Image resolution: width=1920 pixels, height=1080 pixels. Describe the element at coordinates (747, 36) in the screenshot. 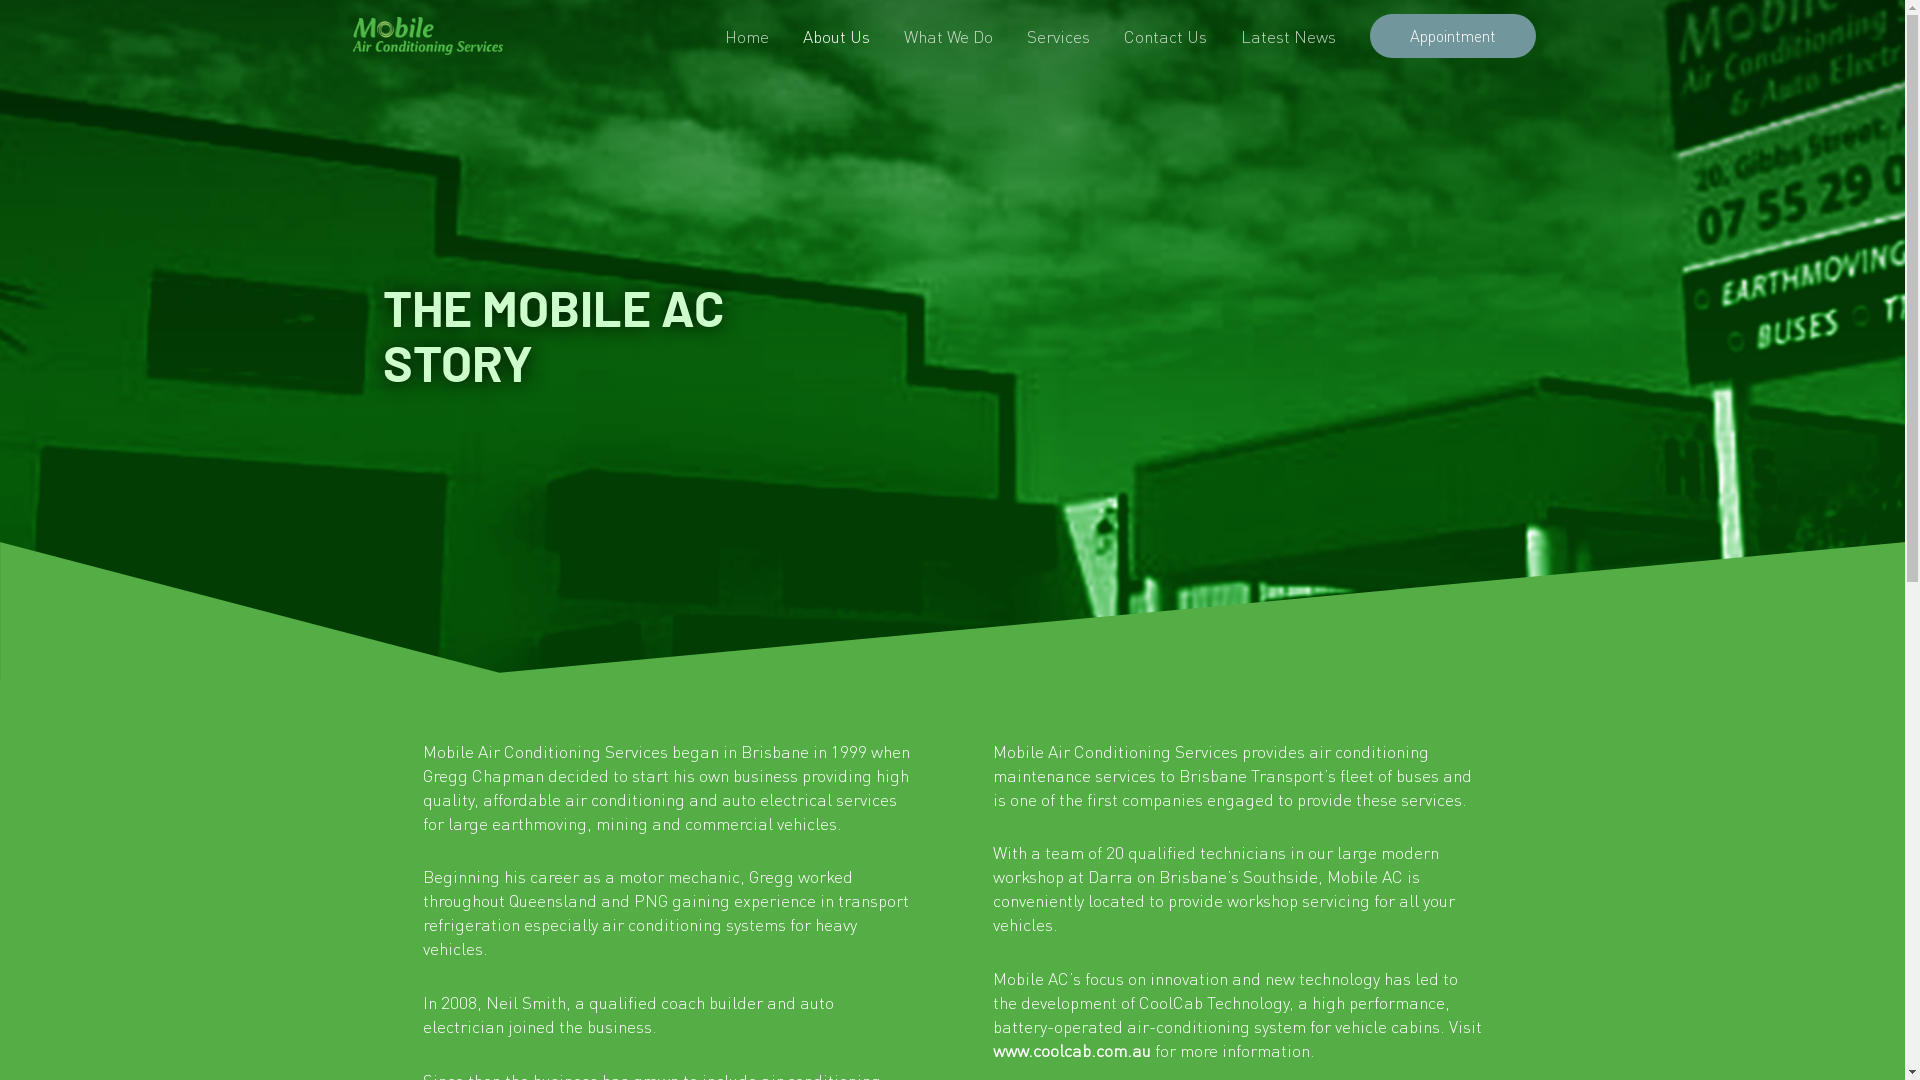

I see `Home` at that location.